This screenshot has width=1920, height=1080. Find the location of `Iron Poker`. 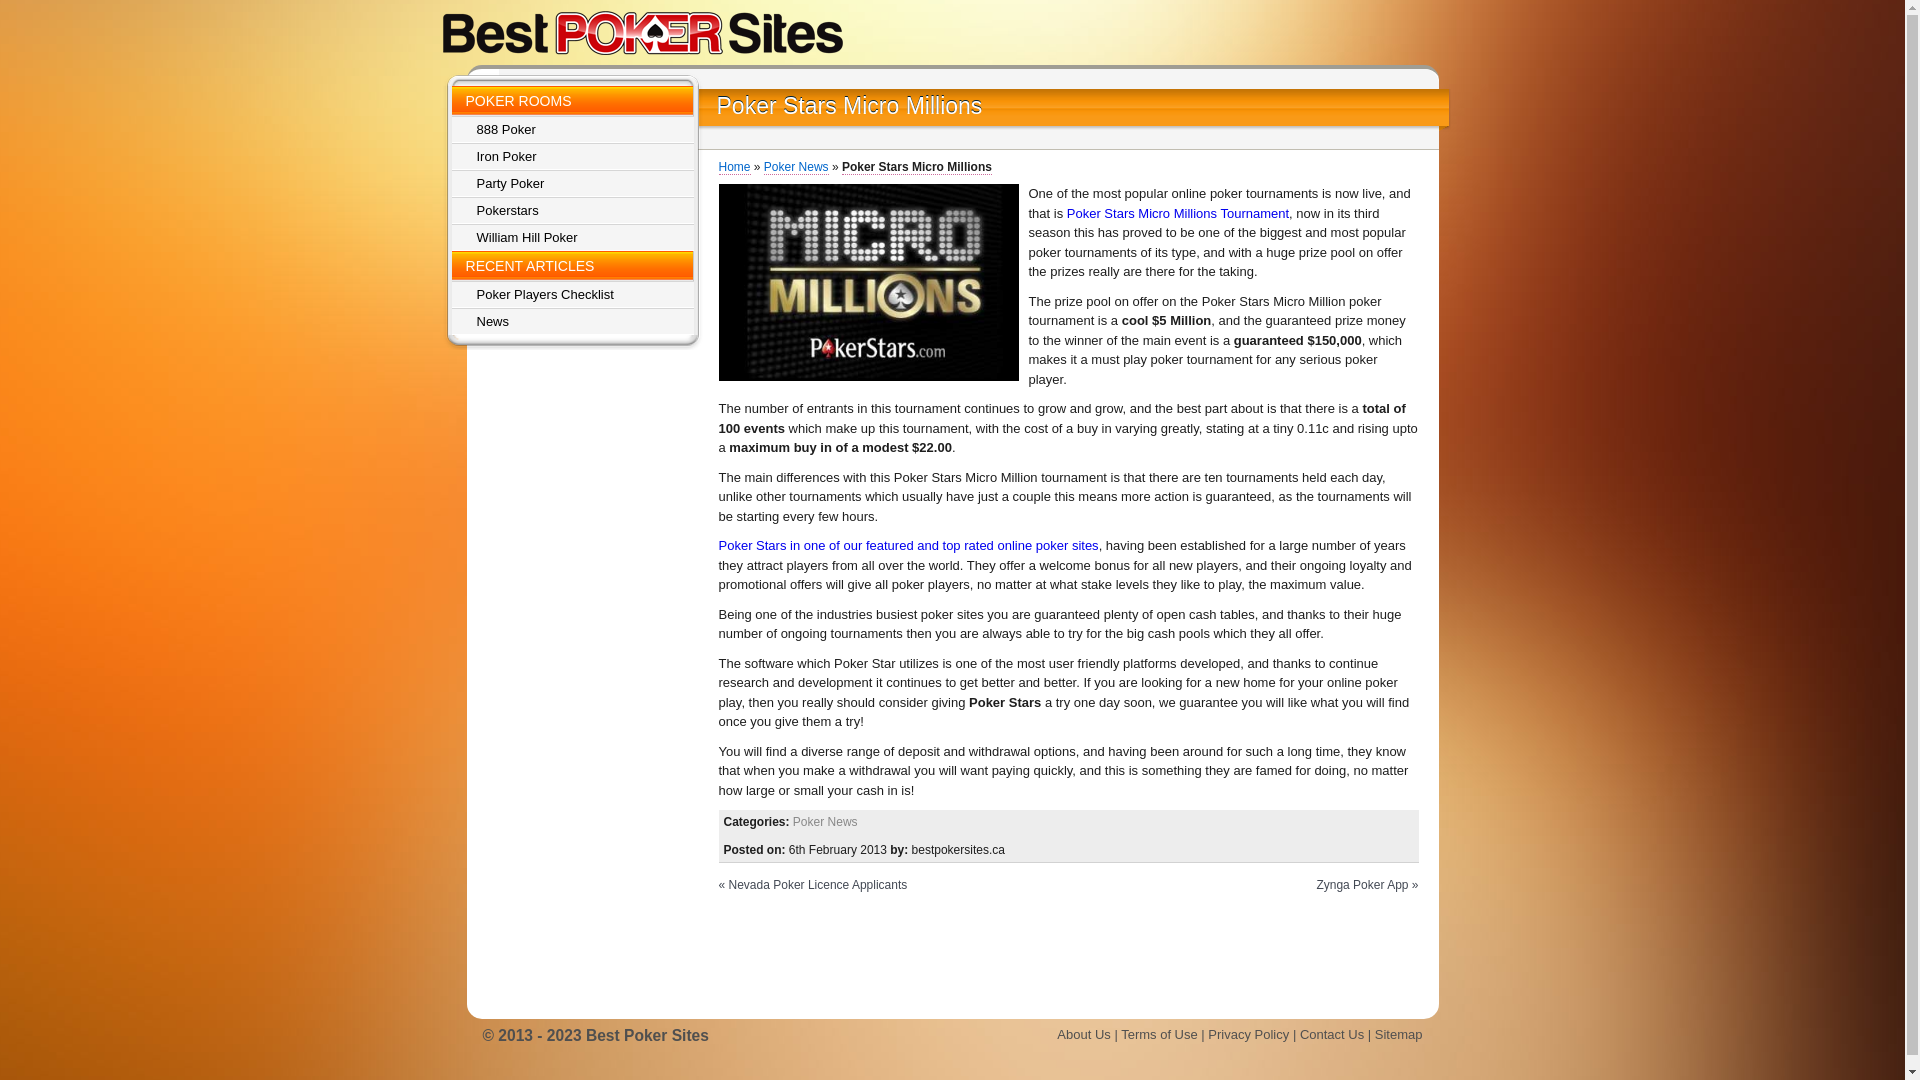

Iron Poker is located at coordinates (573, 156).